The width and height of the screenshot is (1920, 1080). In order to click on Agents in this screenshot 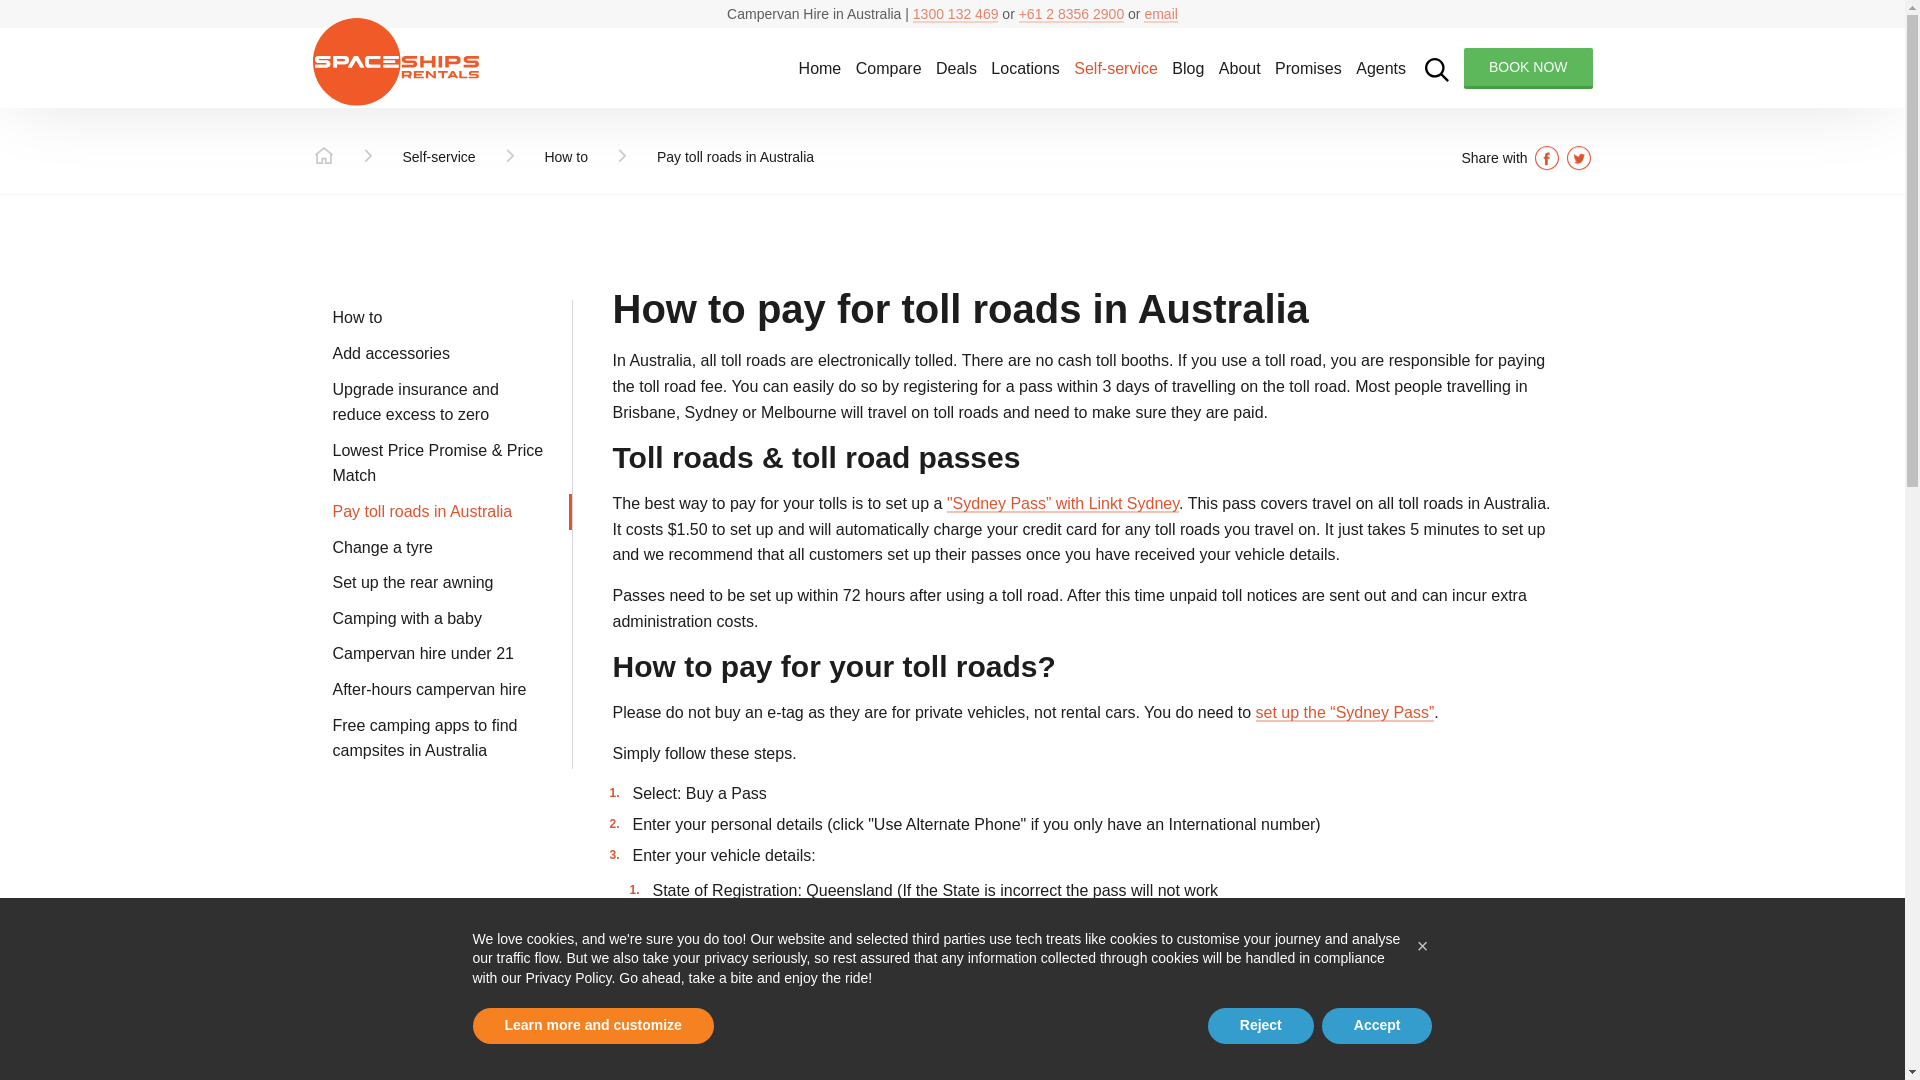, I will do `click(1381, 68)`.